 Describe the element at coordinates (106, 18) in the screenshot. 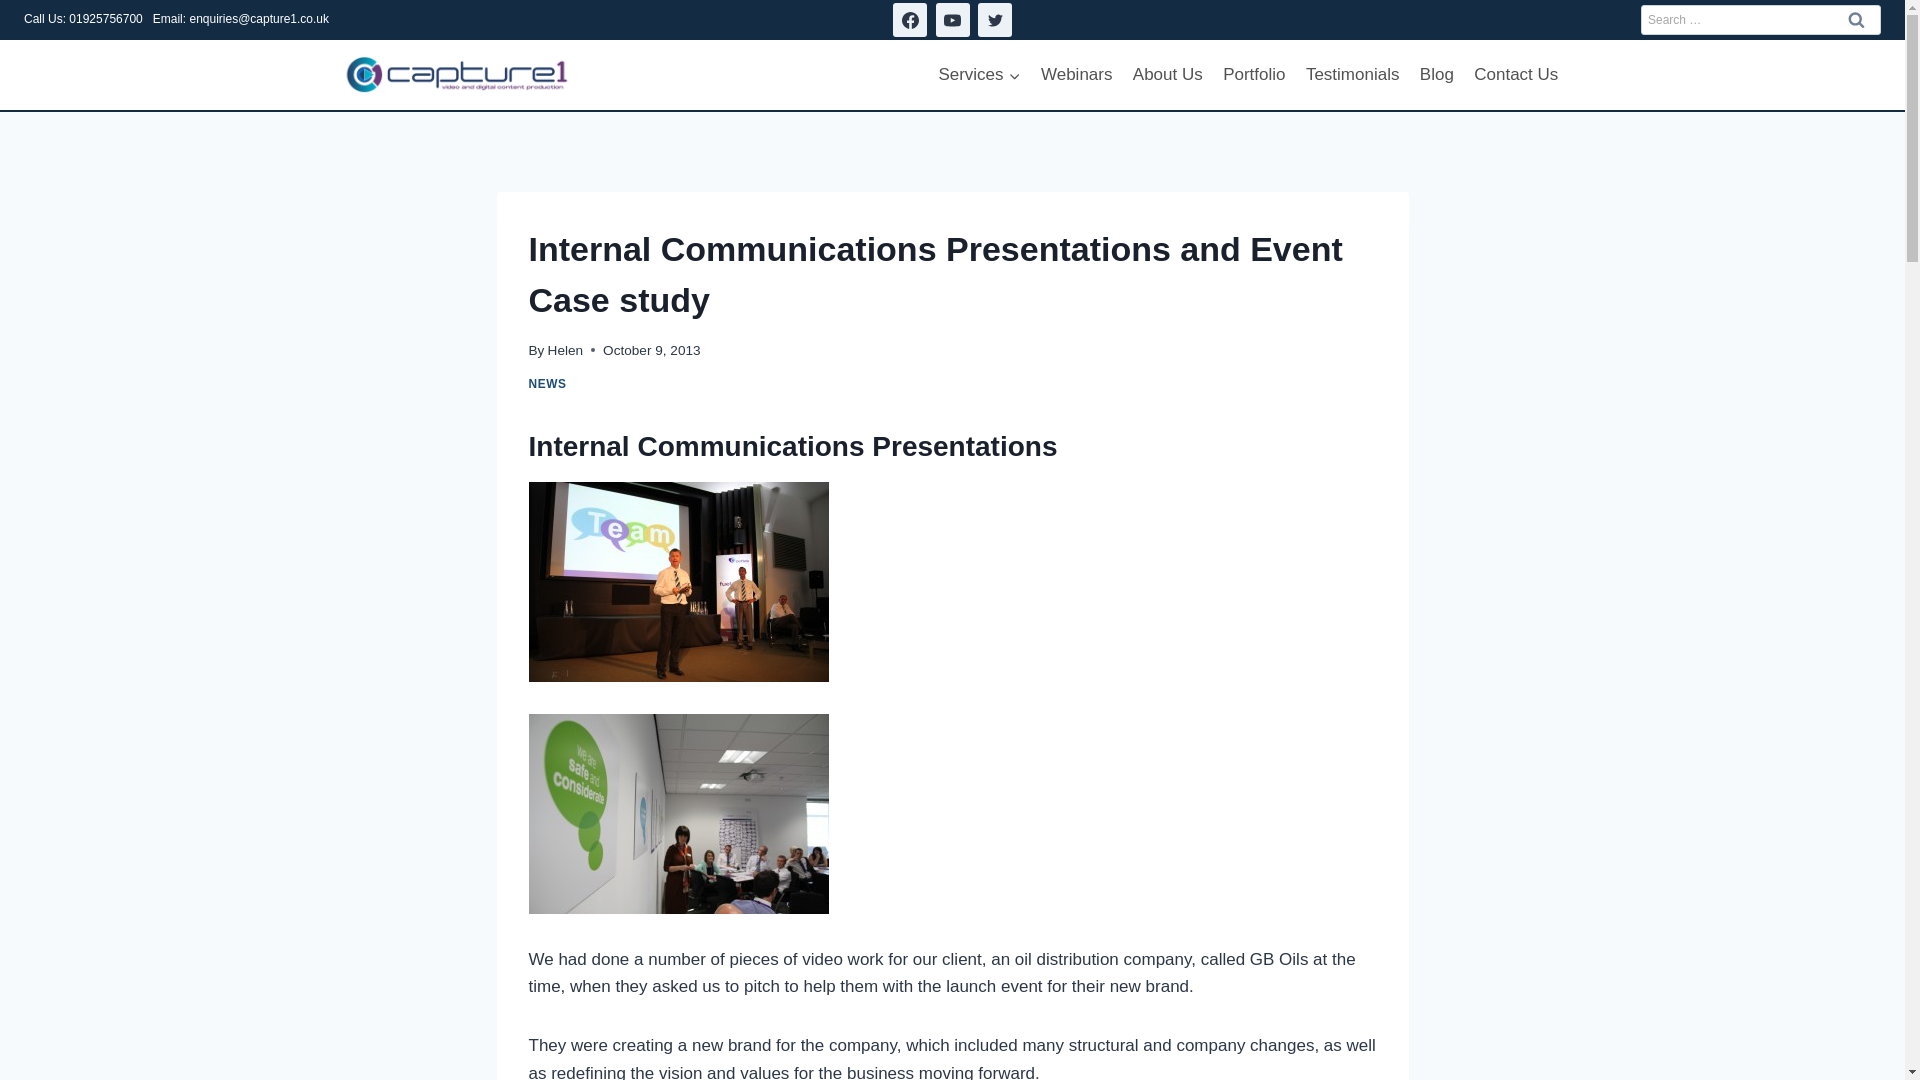

I see `01925756700` at that location.